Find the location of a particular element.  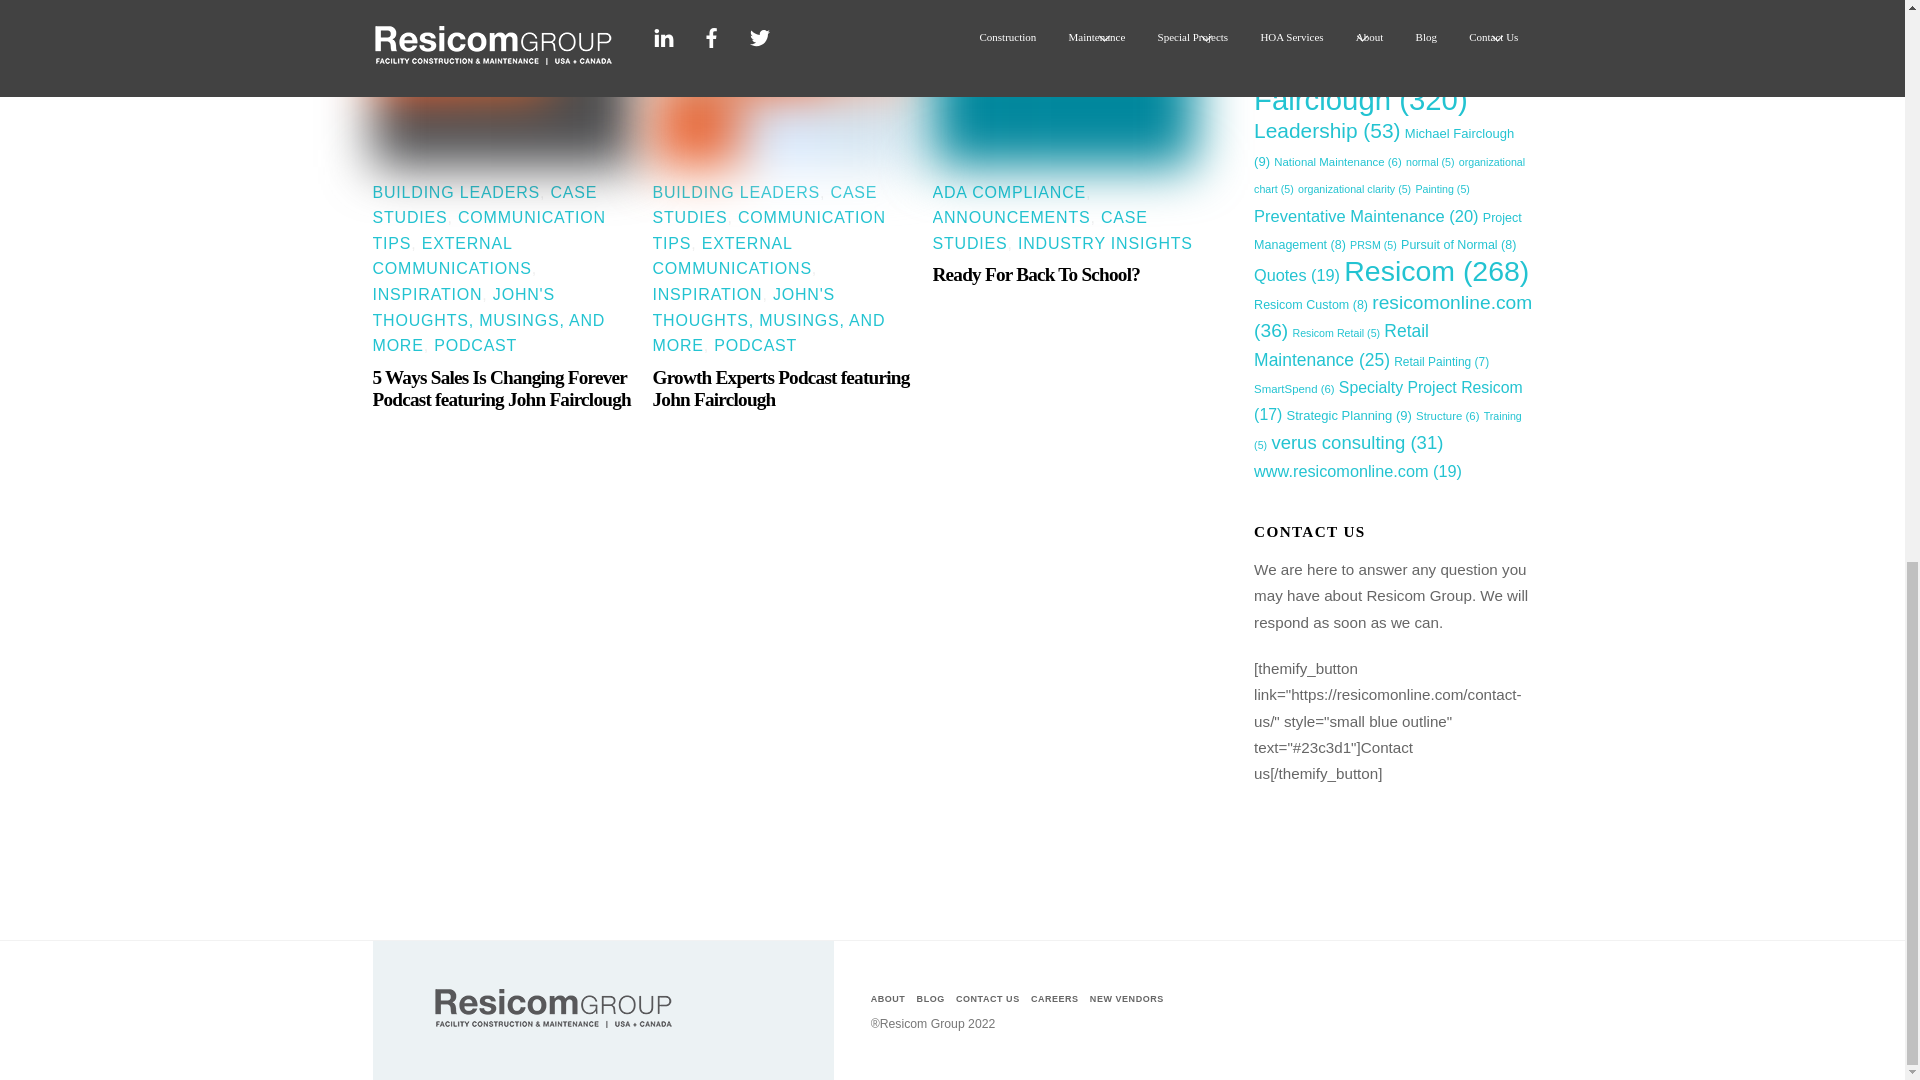

PODCAST is located at coordinates (474, 345).